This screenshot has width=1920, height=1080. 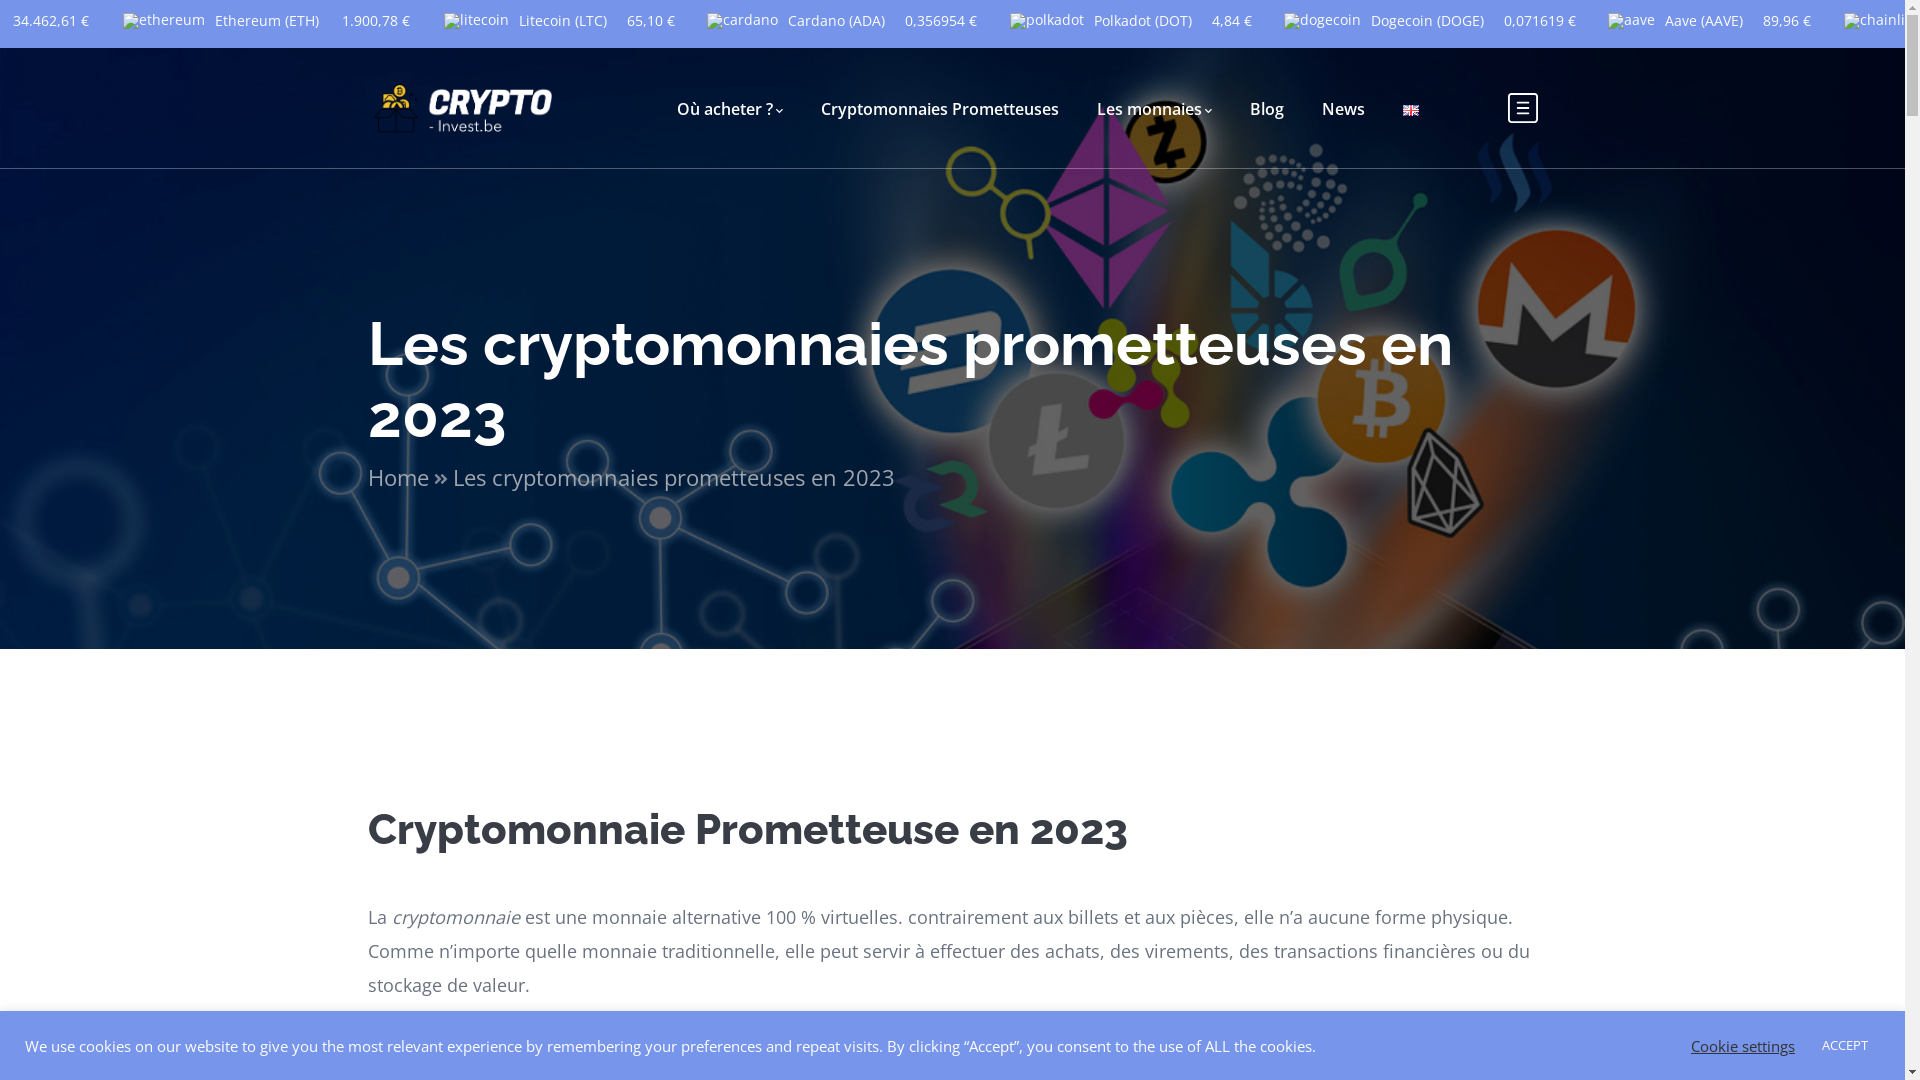 I want to click on ACCEPT, so click(x=1845, y=1046).